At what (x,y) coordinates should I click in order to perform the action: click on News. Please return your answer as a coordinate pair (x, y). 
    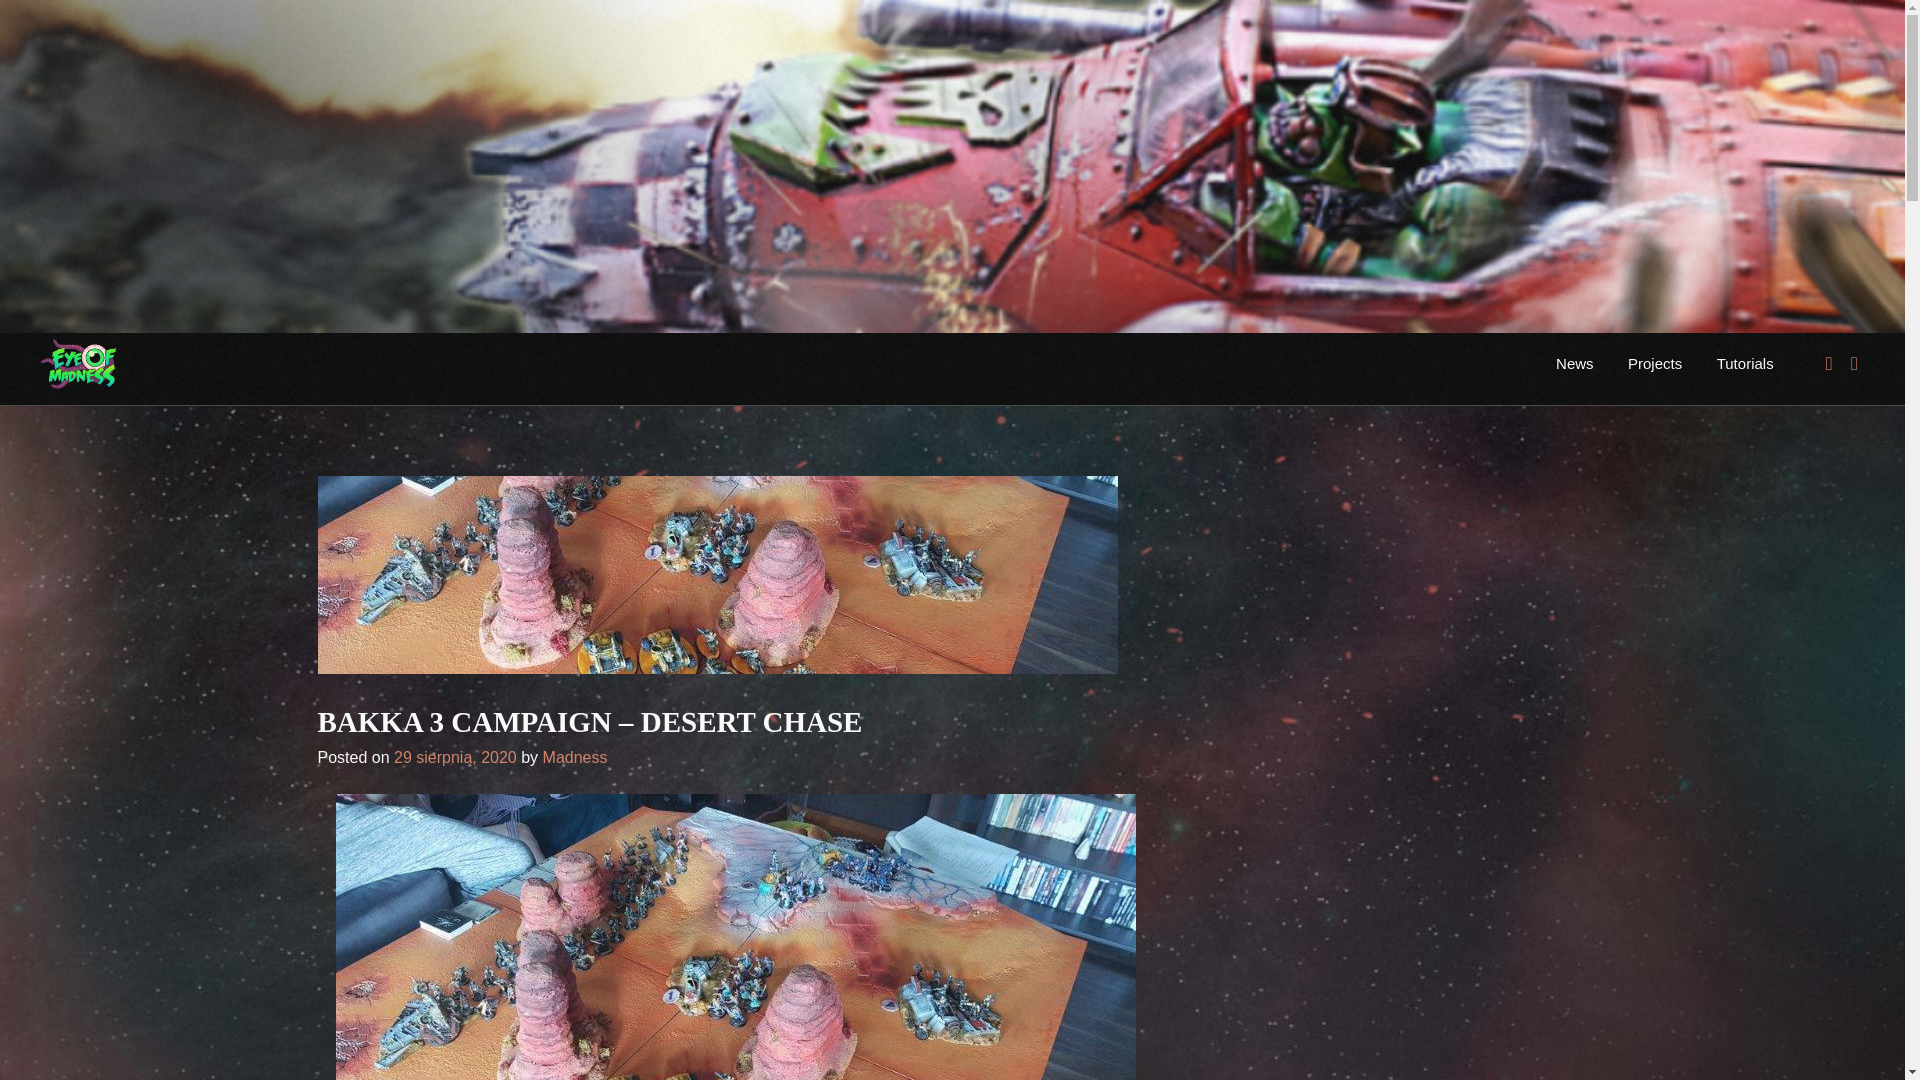
    Looking at the image, I should click on (1574, 364).